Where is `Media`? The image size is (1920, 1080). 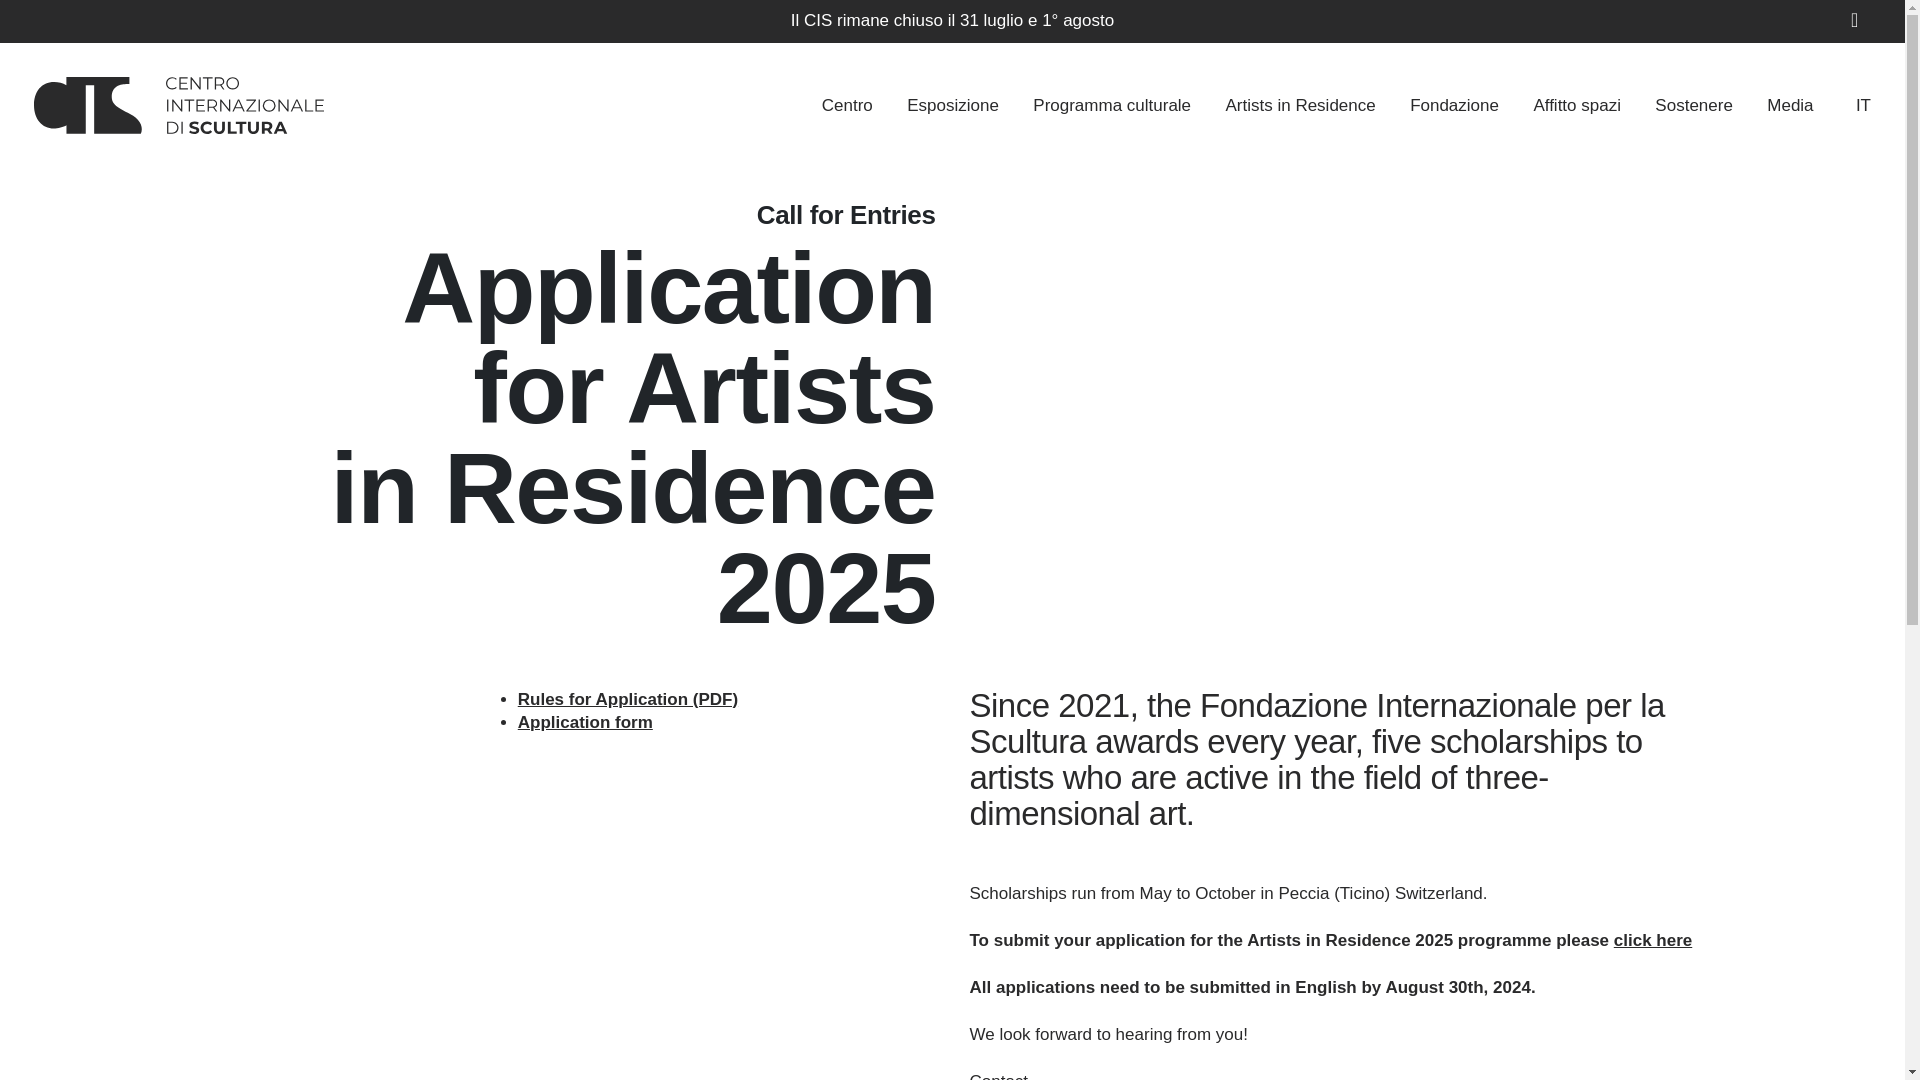 Media is located at coordinates (1789, 104).